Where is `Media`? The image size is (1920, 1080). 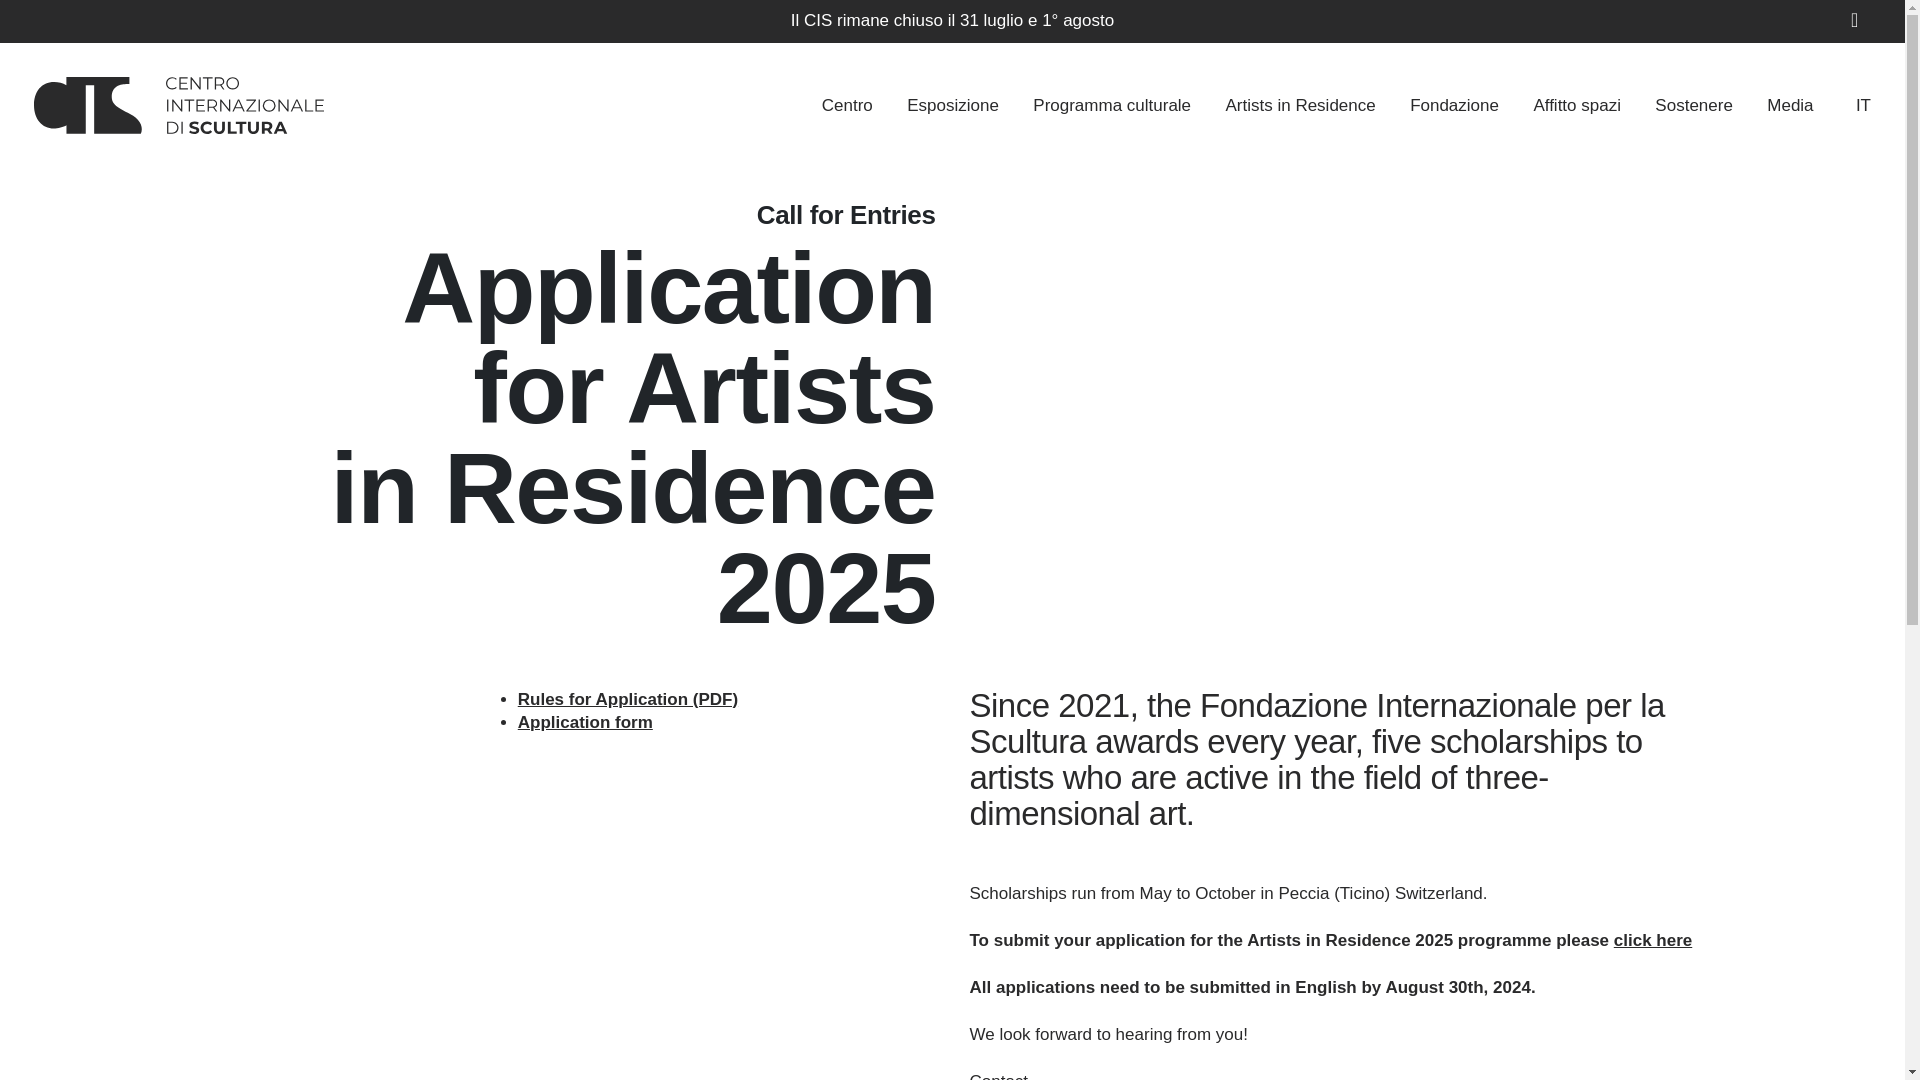 Media is located at coordinates (1789, 104).